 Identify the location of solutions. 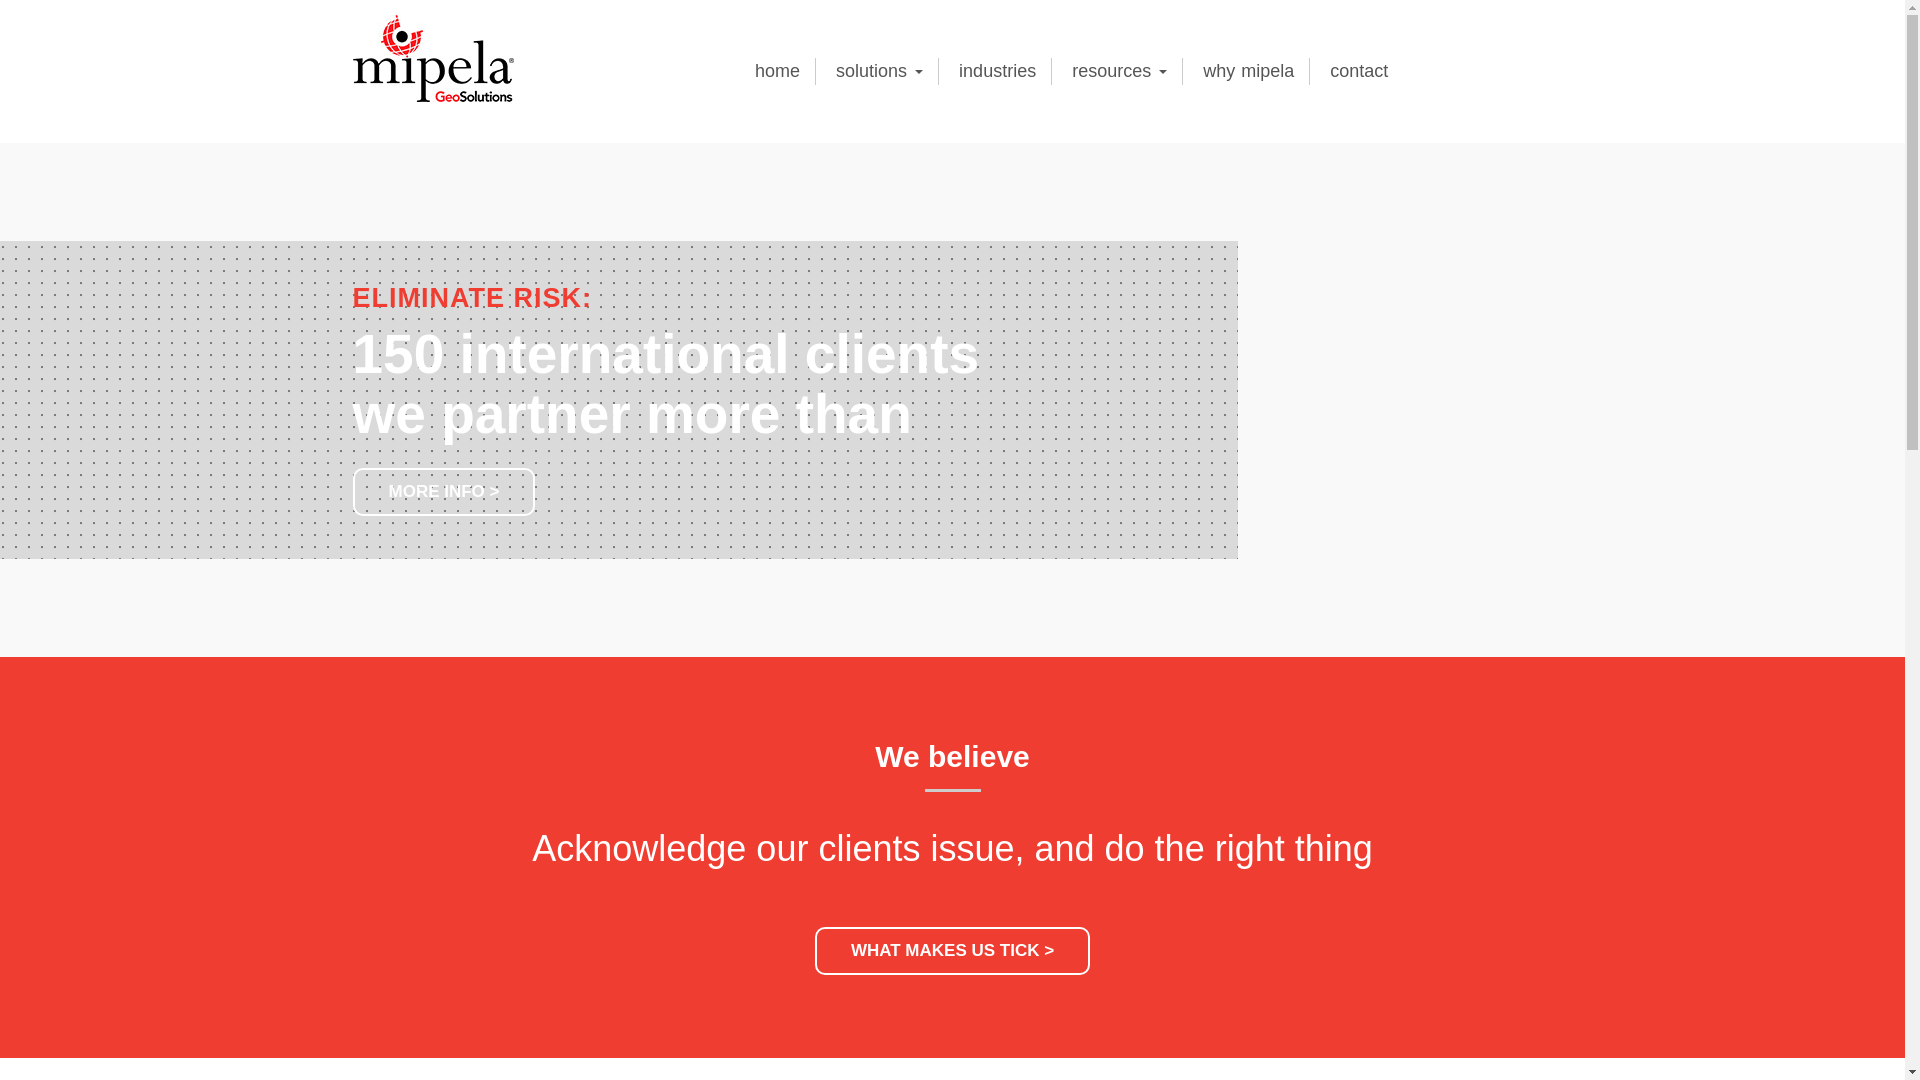
(880, 72).